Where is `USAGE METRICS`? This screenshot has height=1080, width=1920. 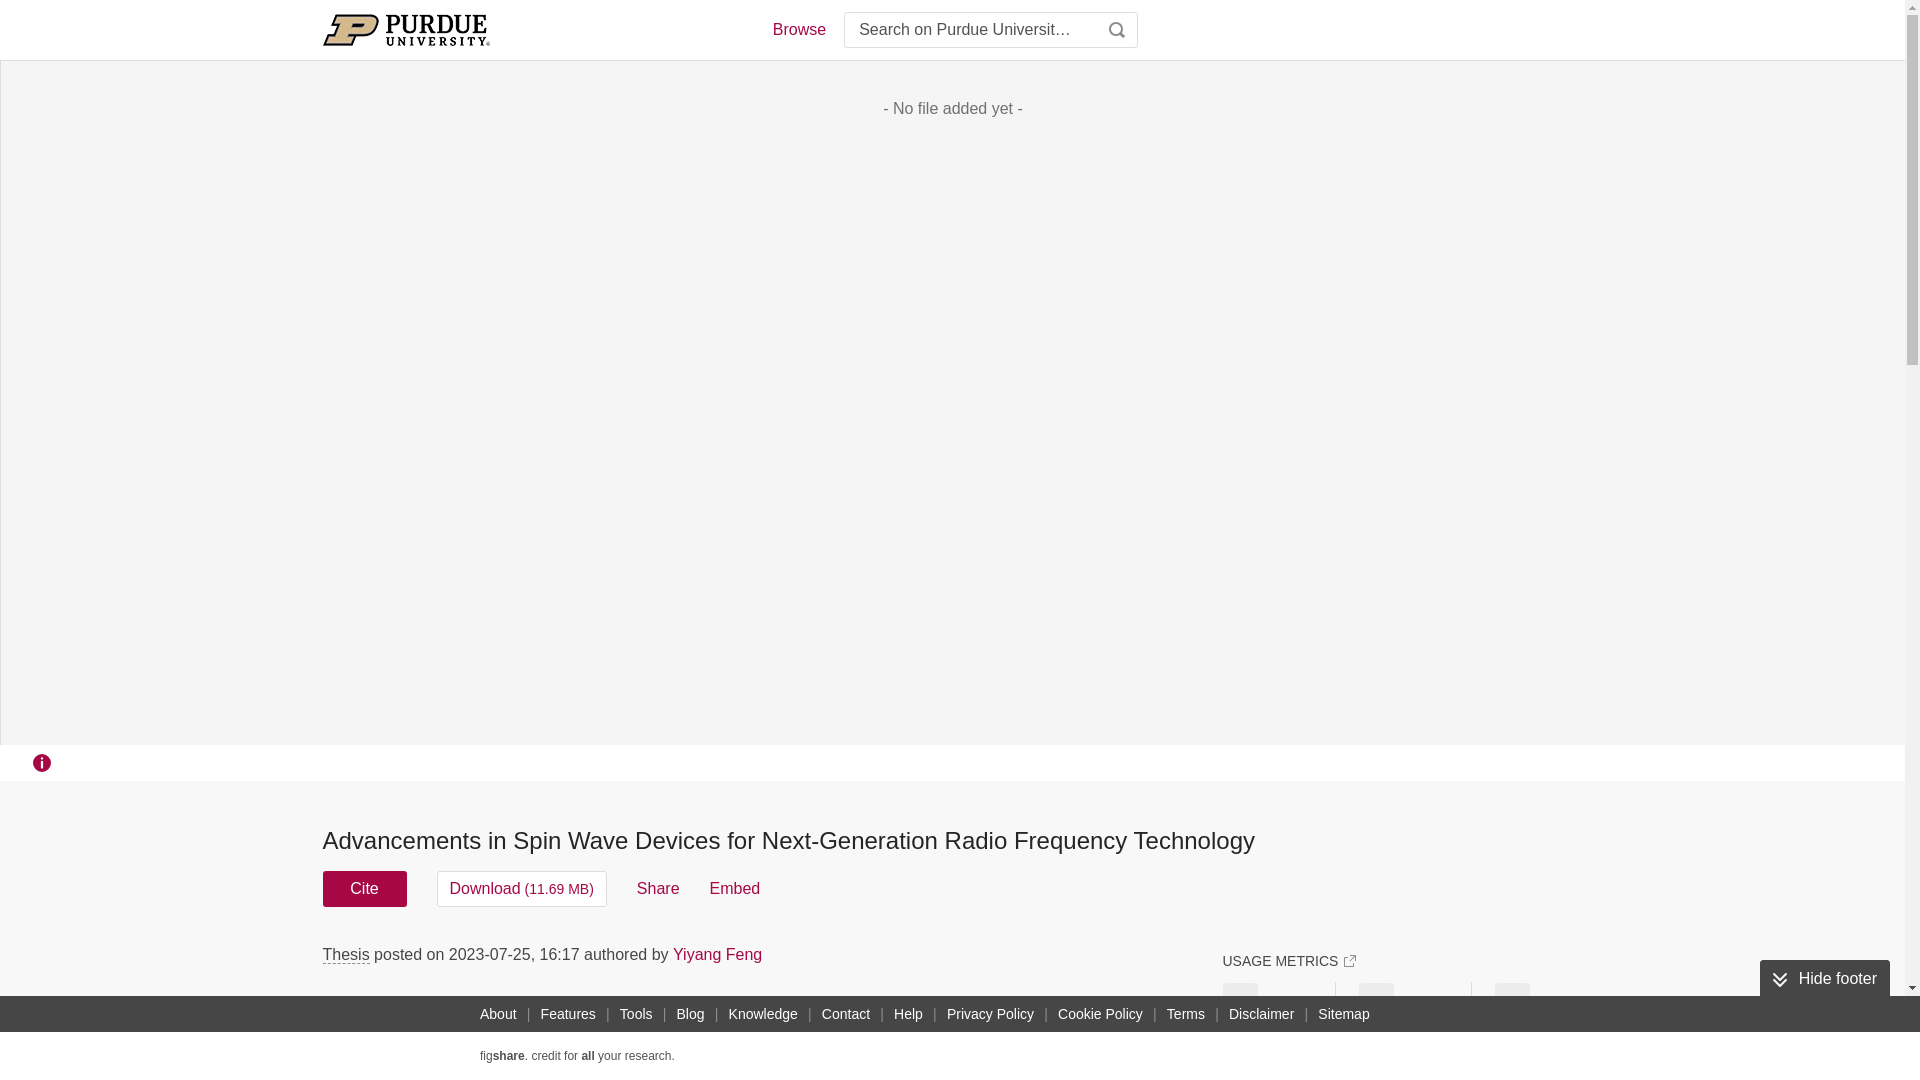 USAGE METRICS is located at coordinates (1288, 960).